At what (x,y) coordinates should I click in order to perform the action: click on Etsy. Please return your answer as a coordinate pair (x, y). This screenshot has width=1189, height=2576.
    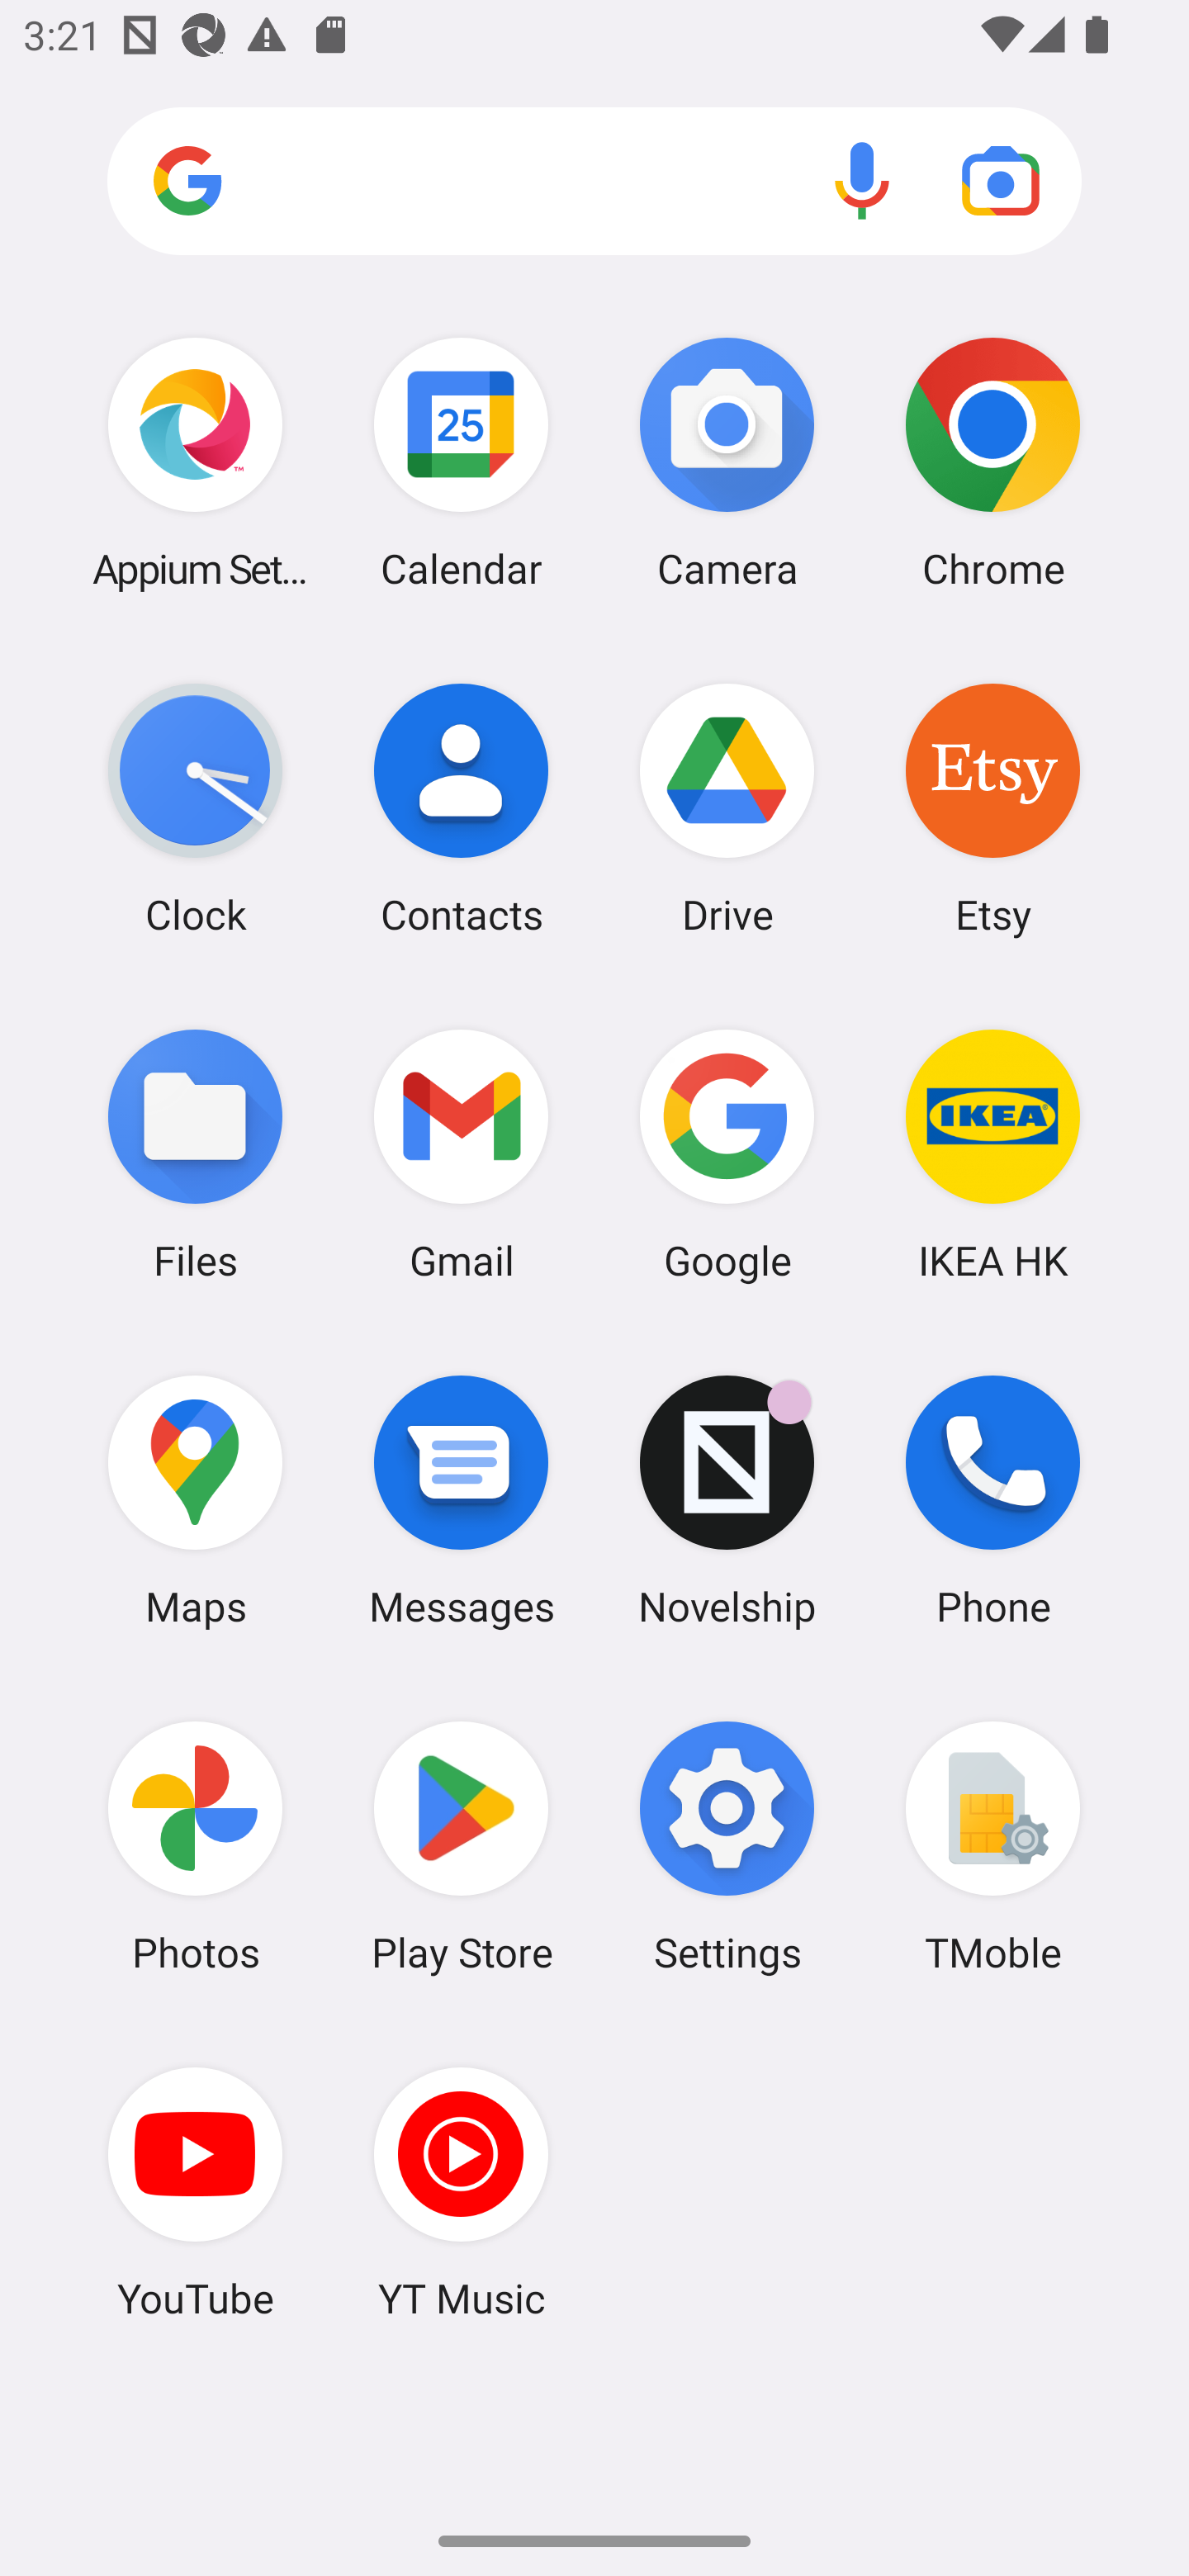
    Looking at the image, I should click on (992, 808).